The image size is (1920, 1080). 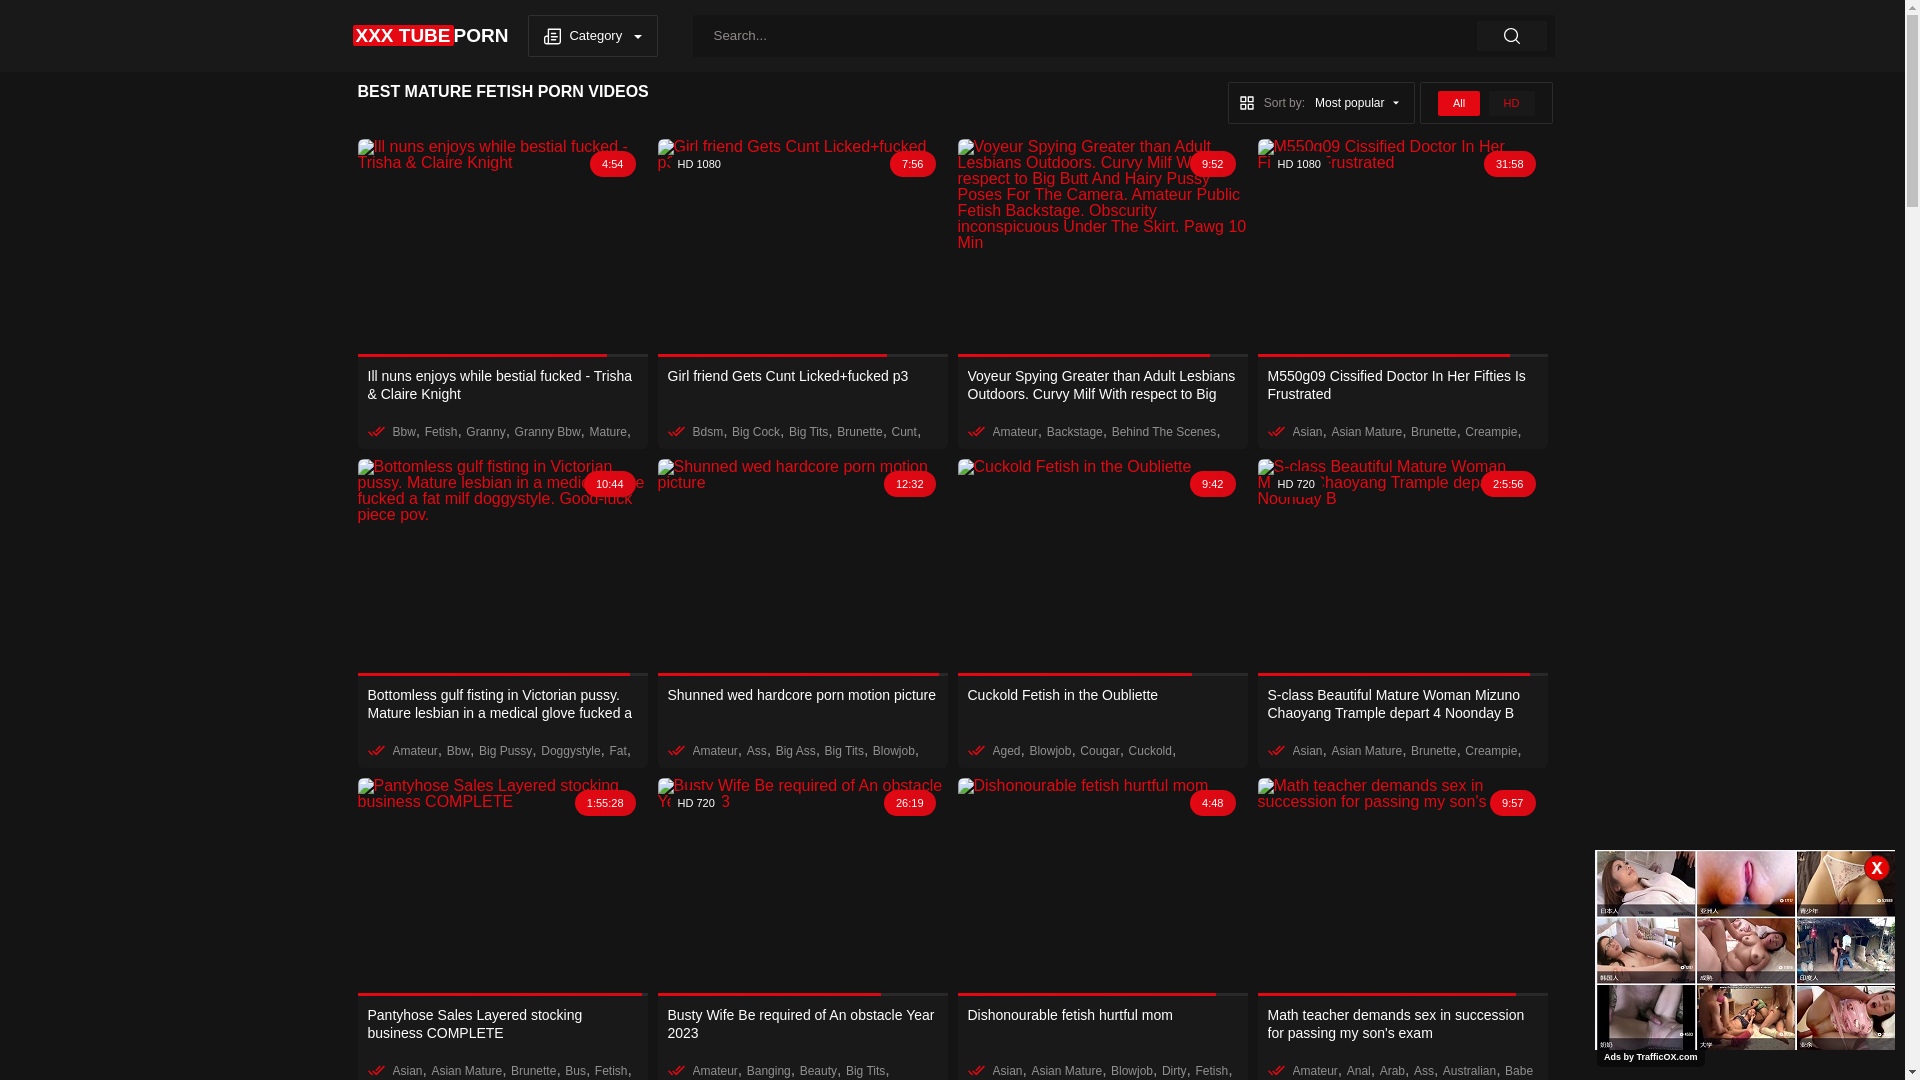 I want to click on Blowjob, so click(x=894, y=751).